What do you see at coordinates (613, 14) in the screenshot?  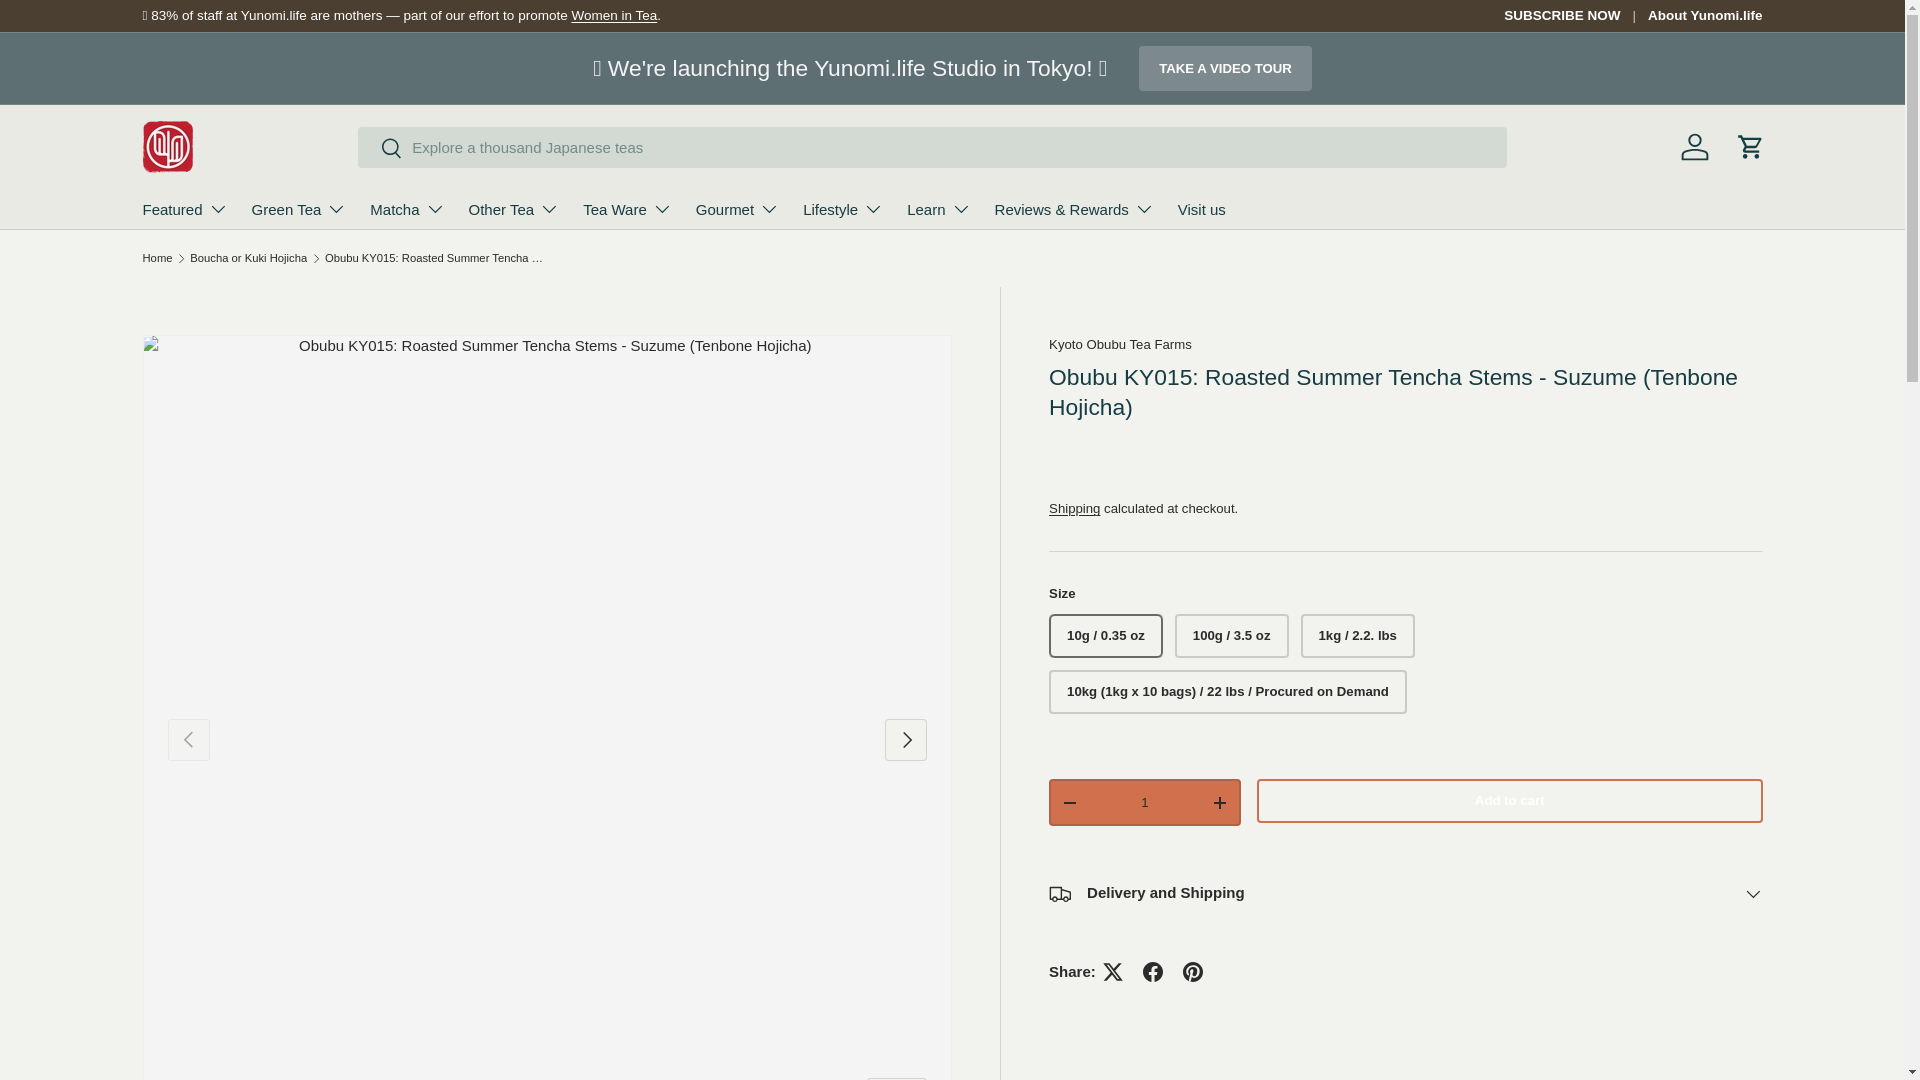 I see `Women in Tea` at bounding box center [613, 14].